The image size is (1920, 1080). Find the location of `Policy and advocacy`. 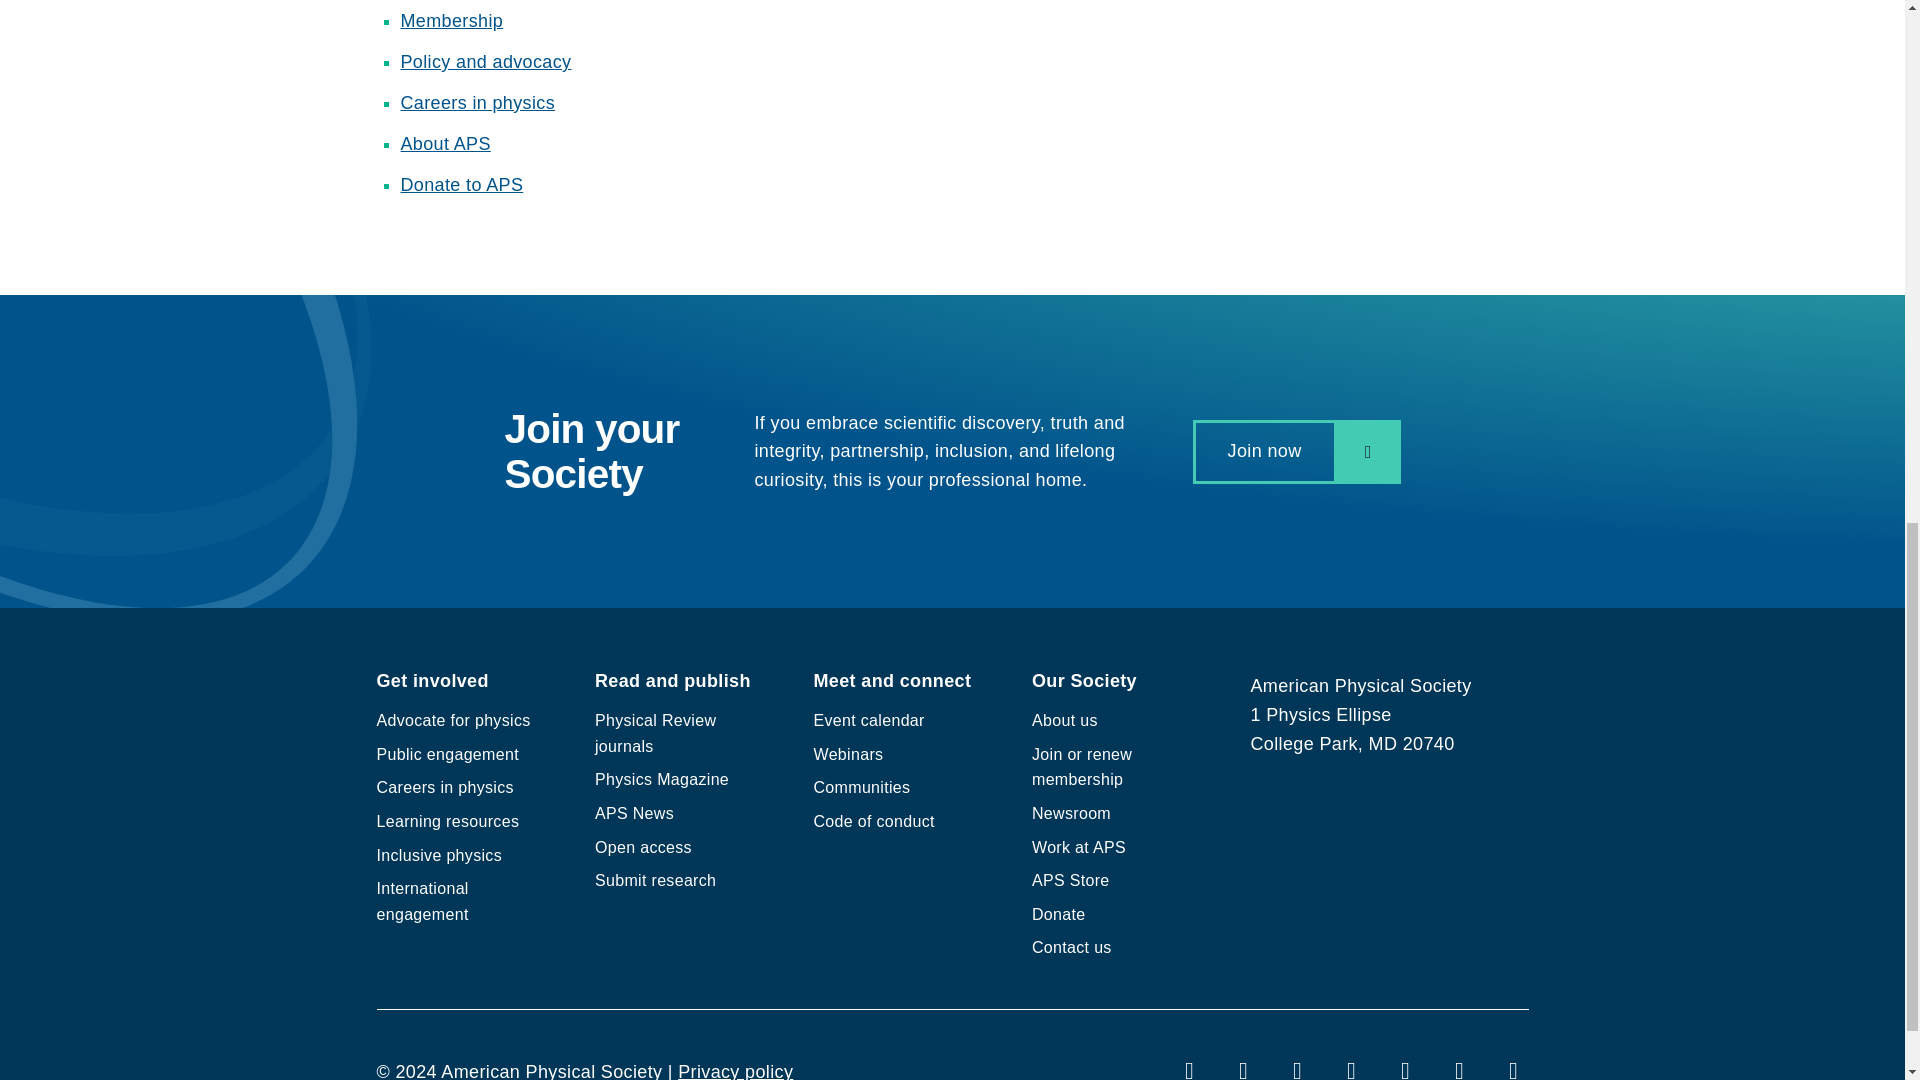

Policy and advocacy is located at coordinates (484, 62).